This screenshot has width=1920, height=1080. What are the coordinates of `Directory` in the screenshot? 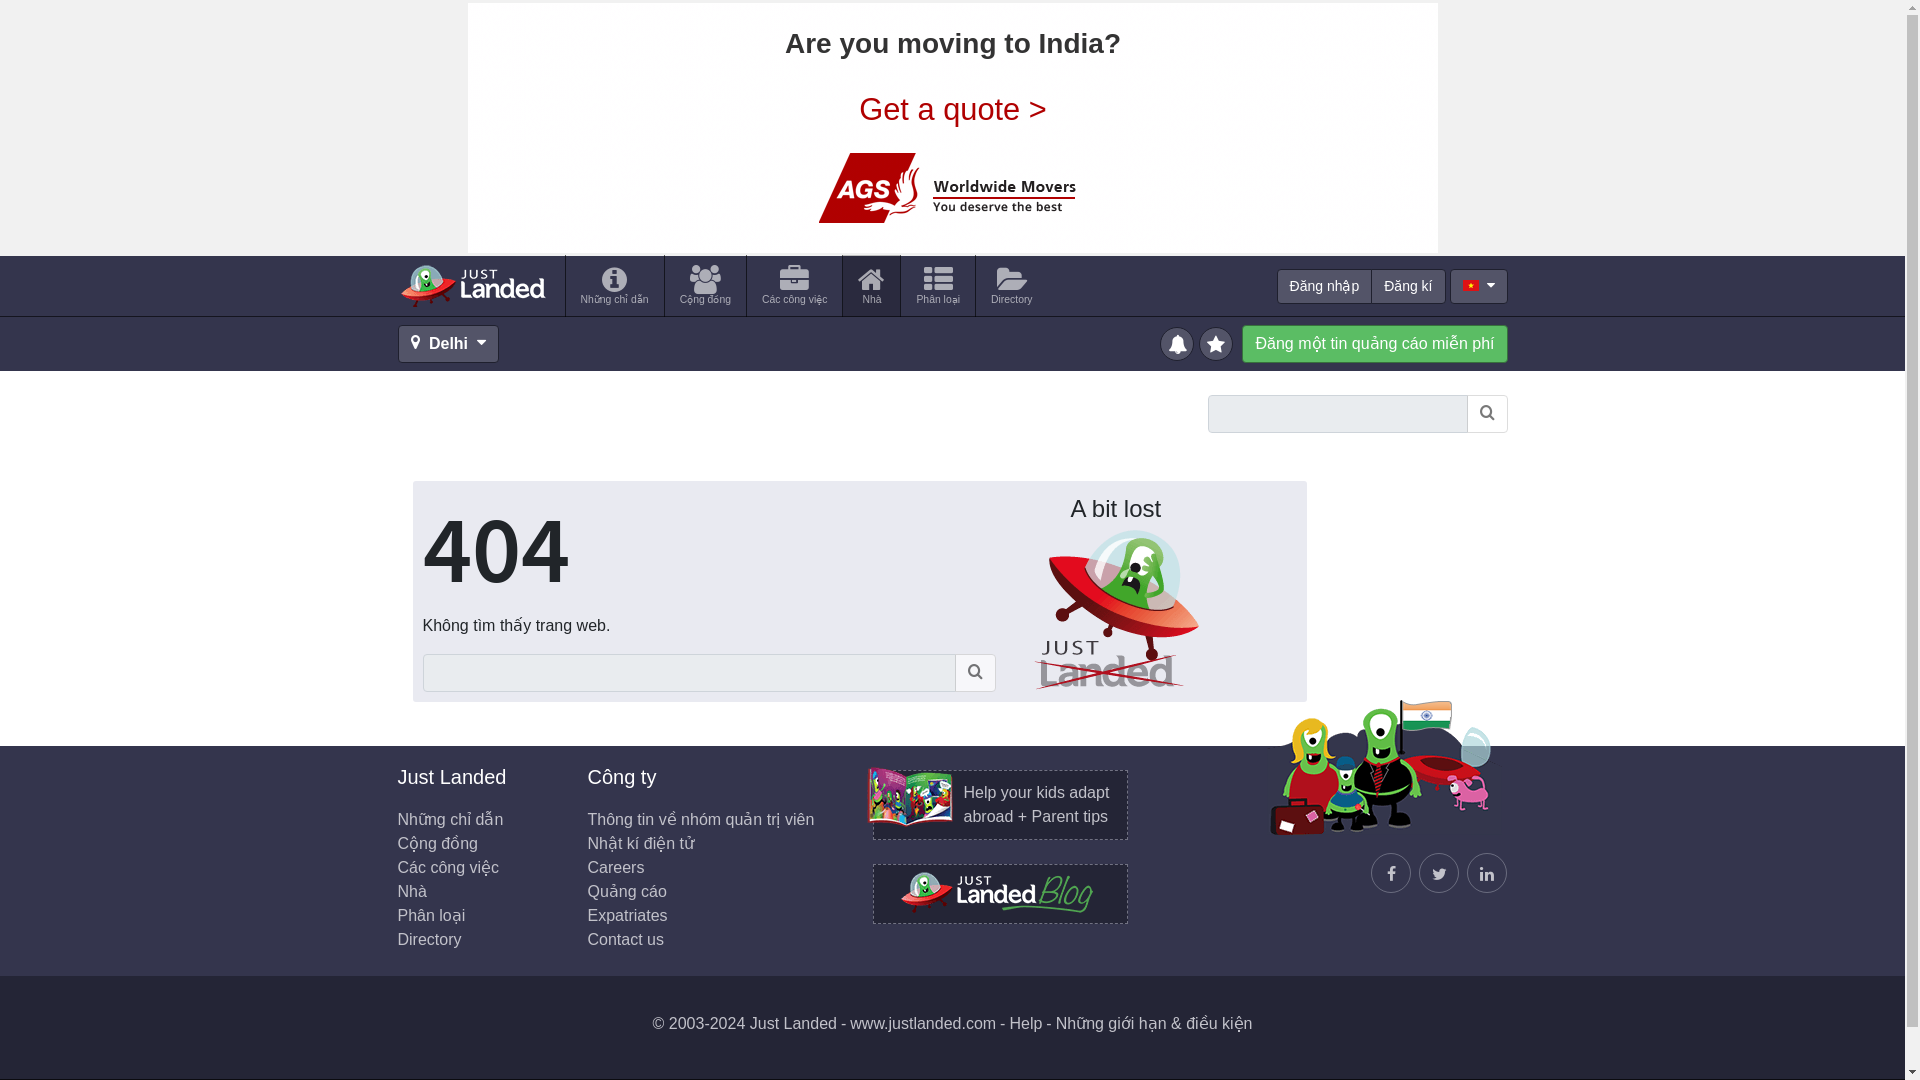 It's located at (430, 939).